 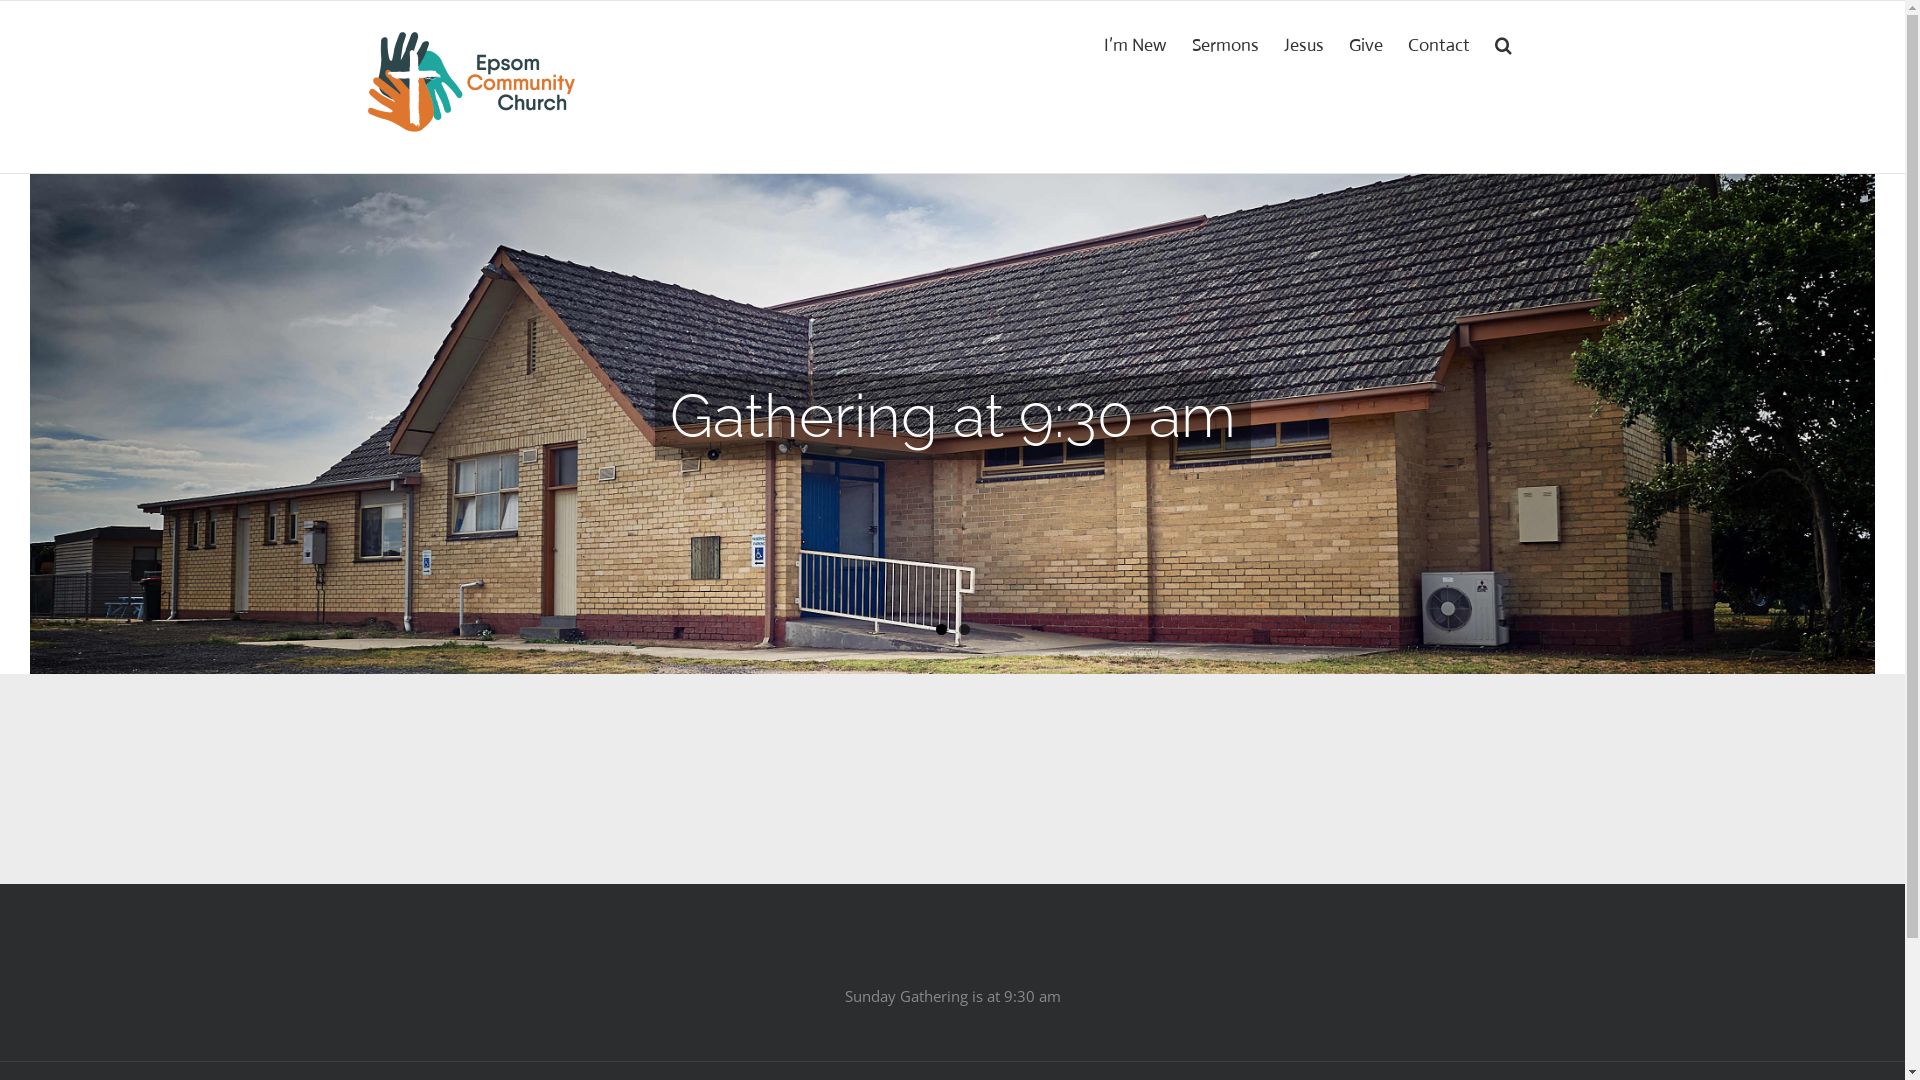 I want to click on Sermons, so click(x=1226, y=43).